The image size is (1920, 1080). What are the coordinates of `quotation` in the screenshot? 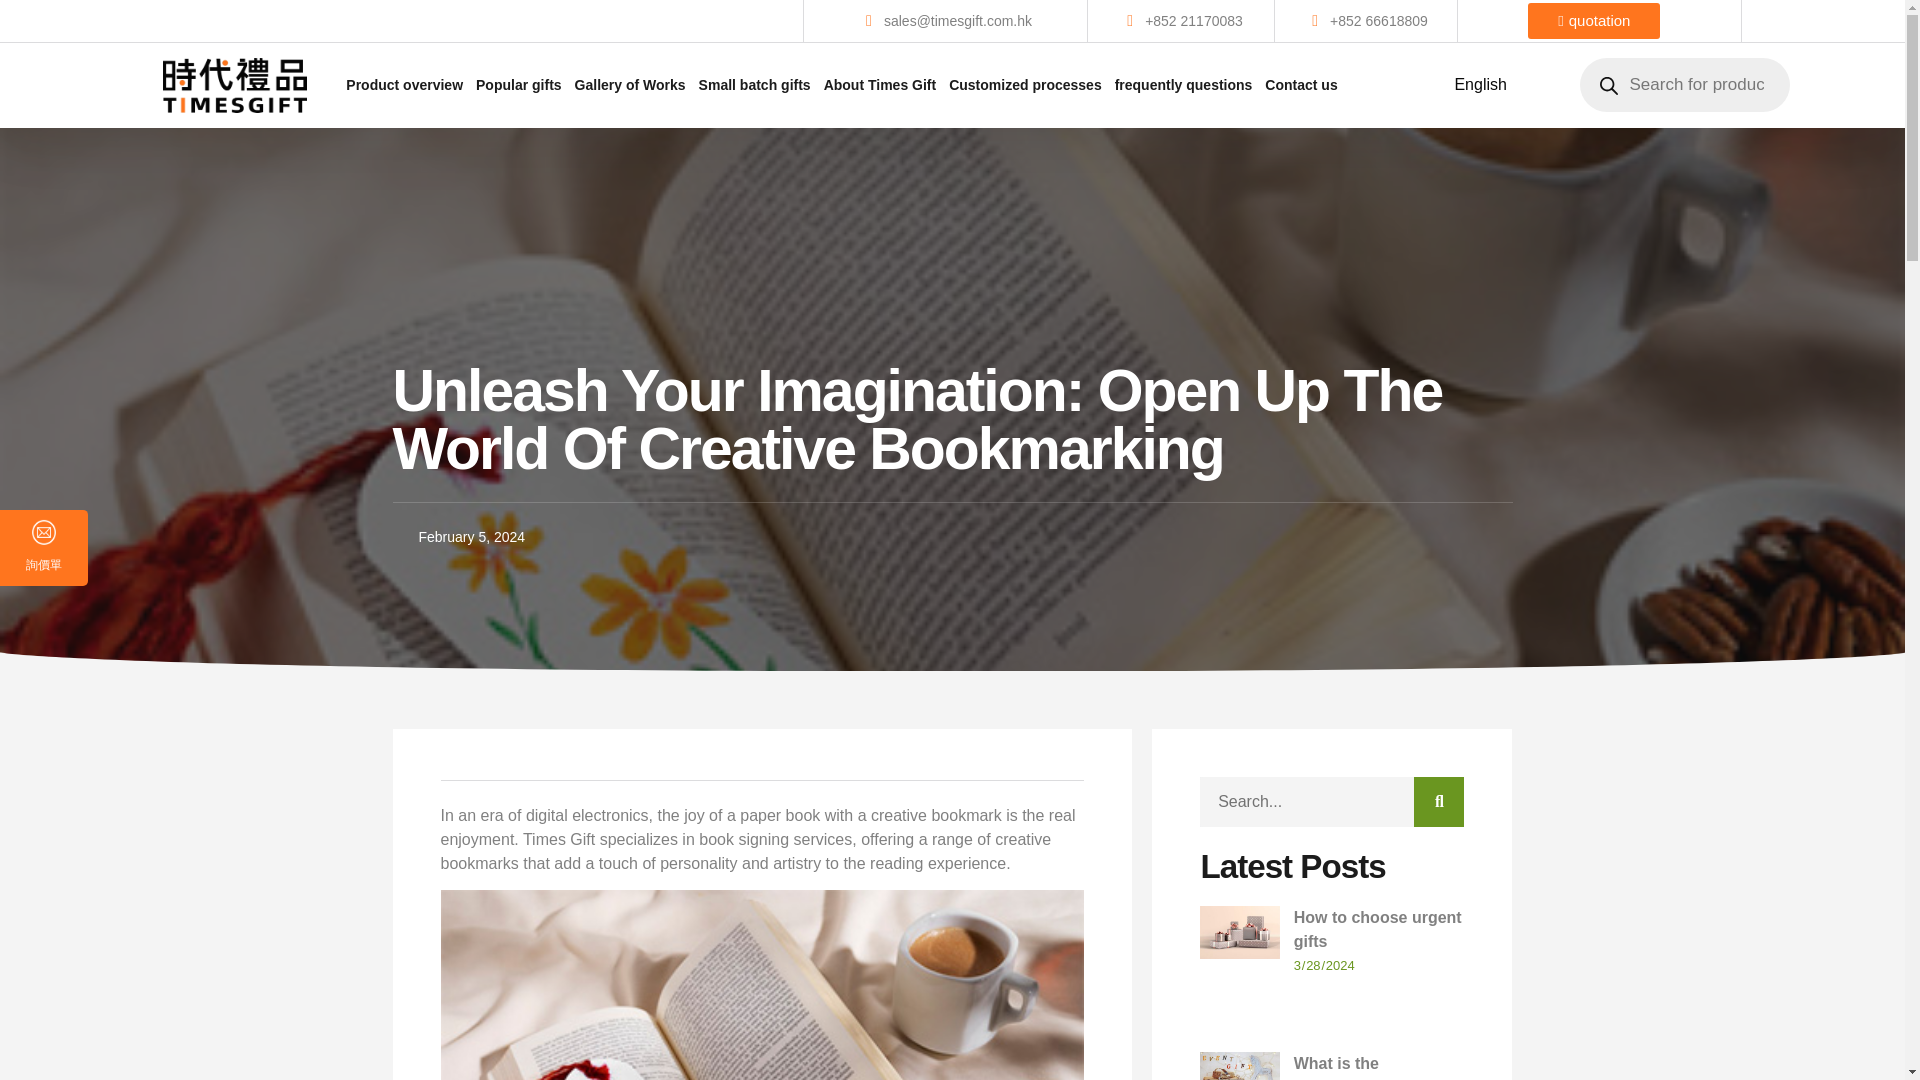 It's located at (1558, 20).